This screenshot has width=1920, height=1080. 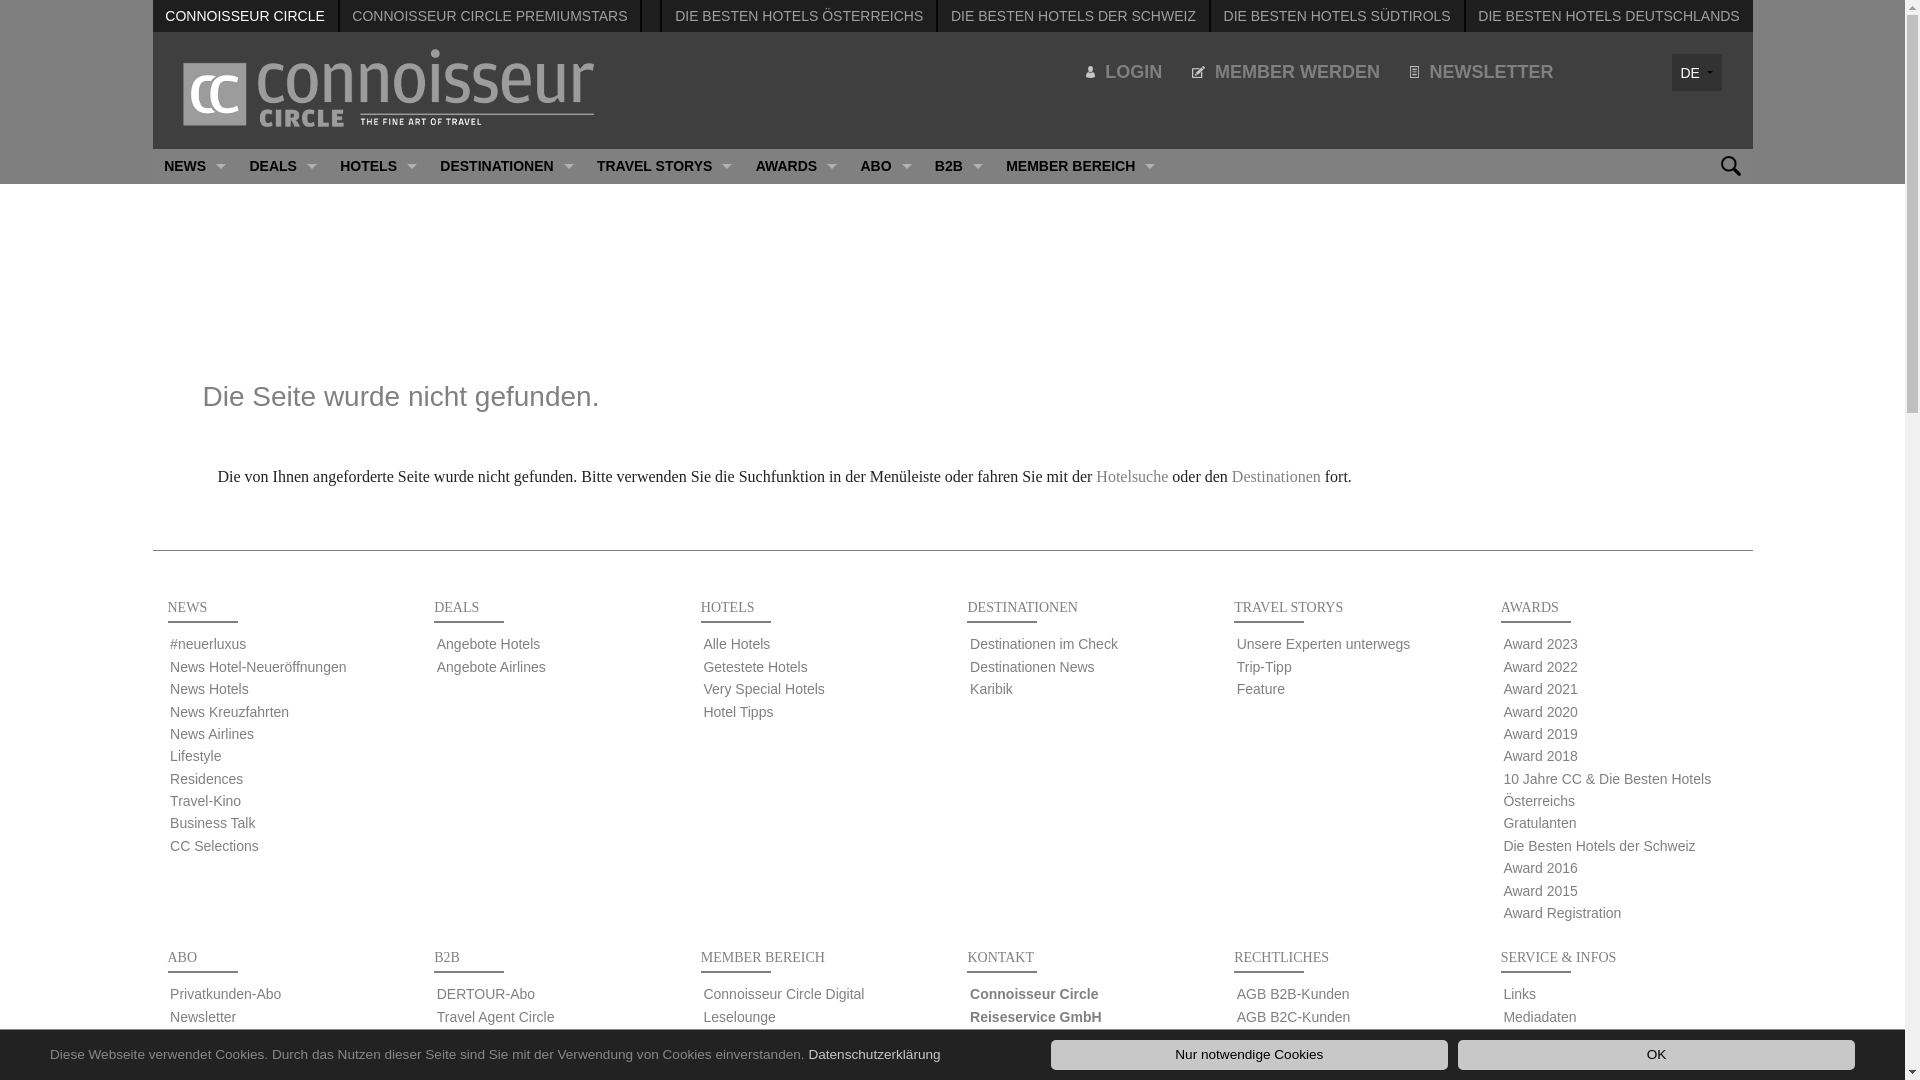 What do you see at coordinates (508, 166) in the screenshot?
I see `DESTINATIONEN` at bounding box center [508, 166].